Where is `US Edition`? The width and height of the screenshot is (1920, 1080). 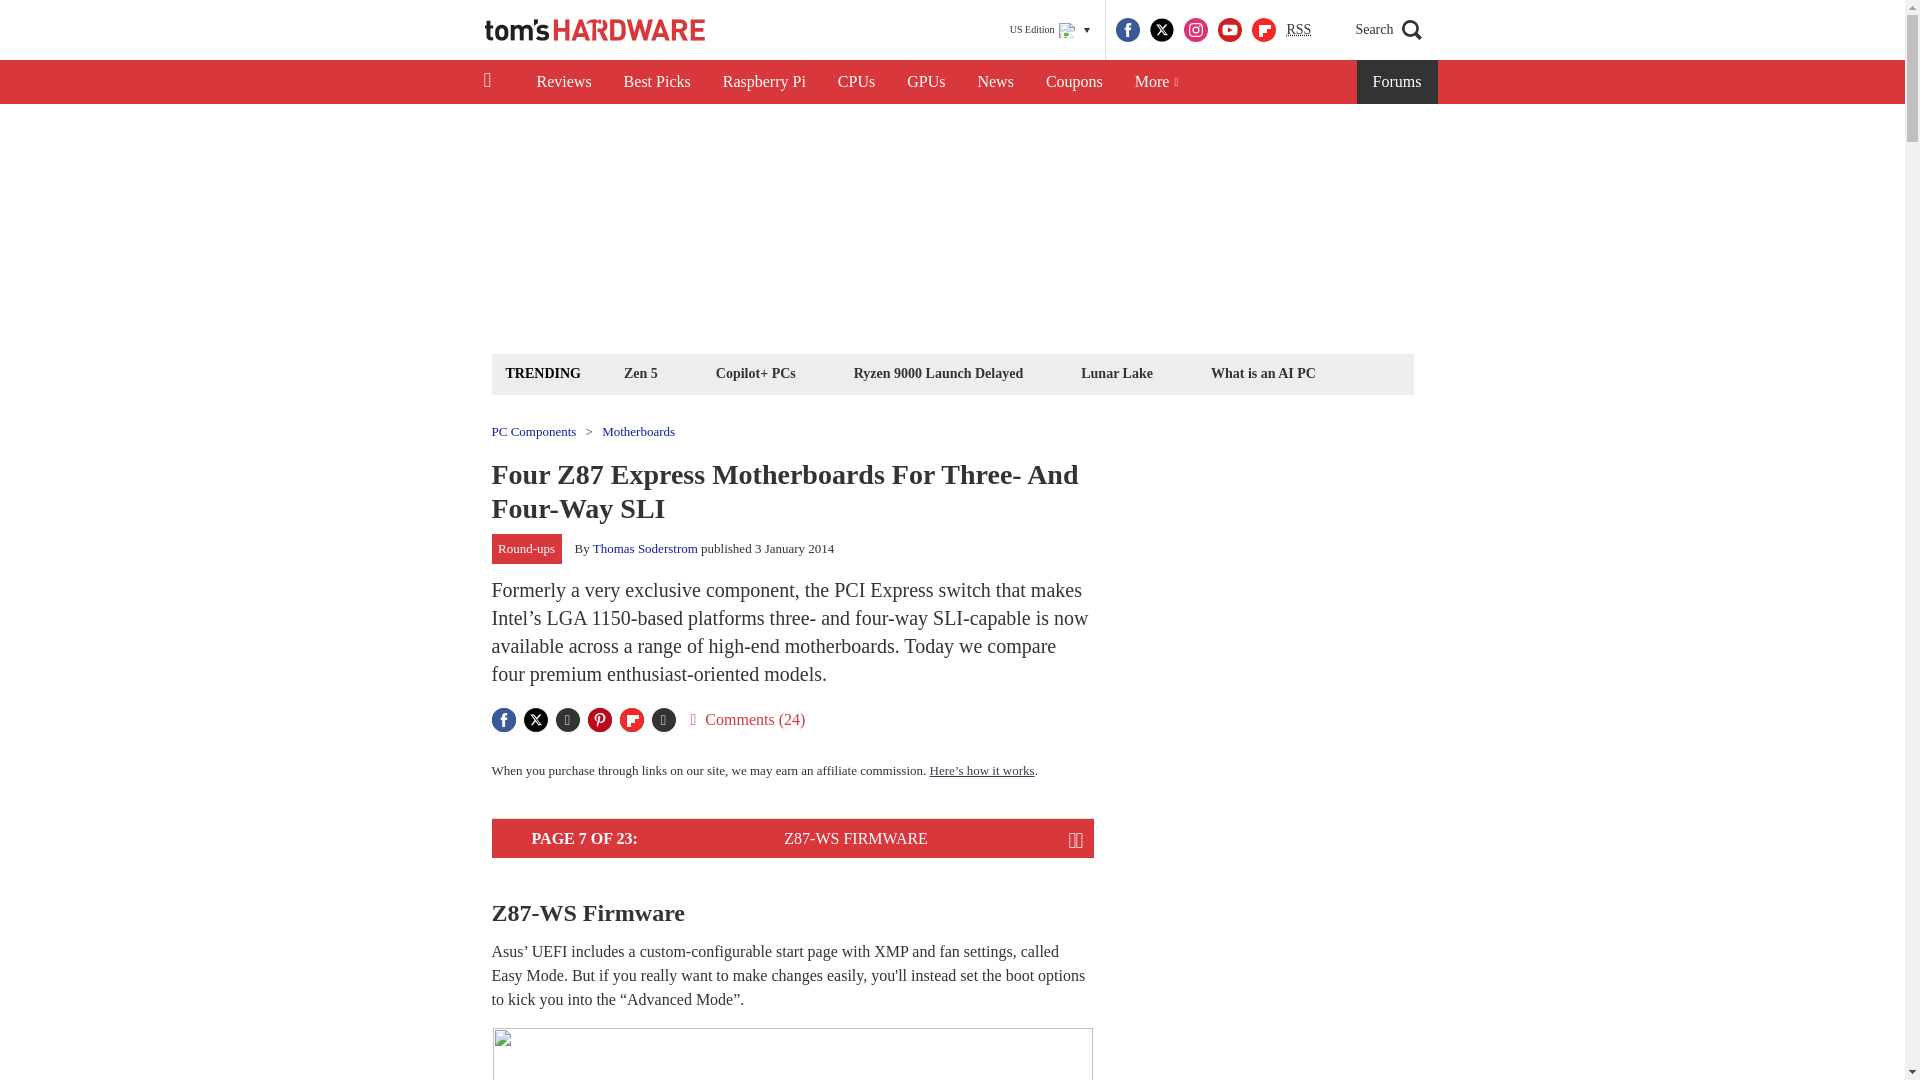 US Edition is located at coordinates (1050, 30).